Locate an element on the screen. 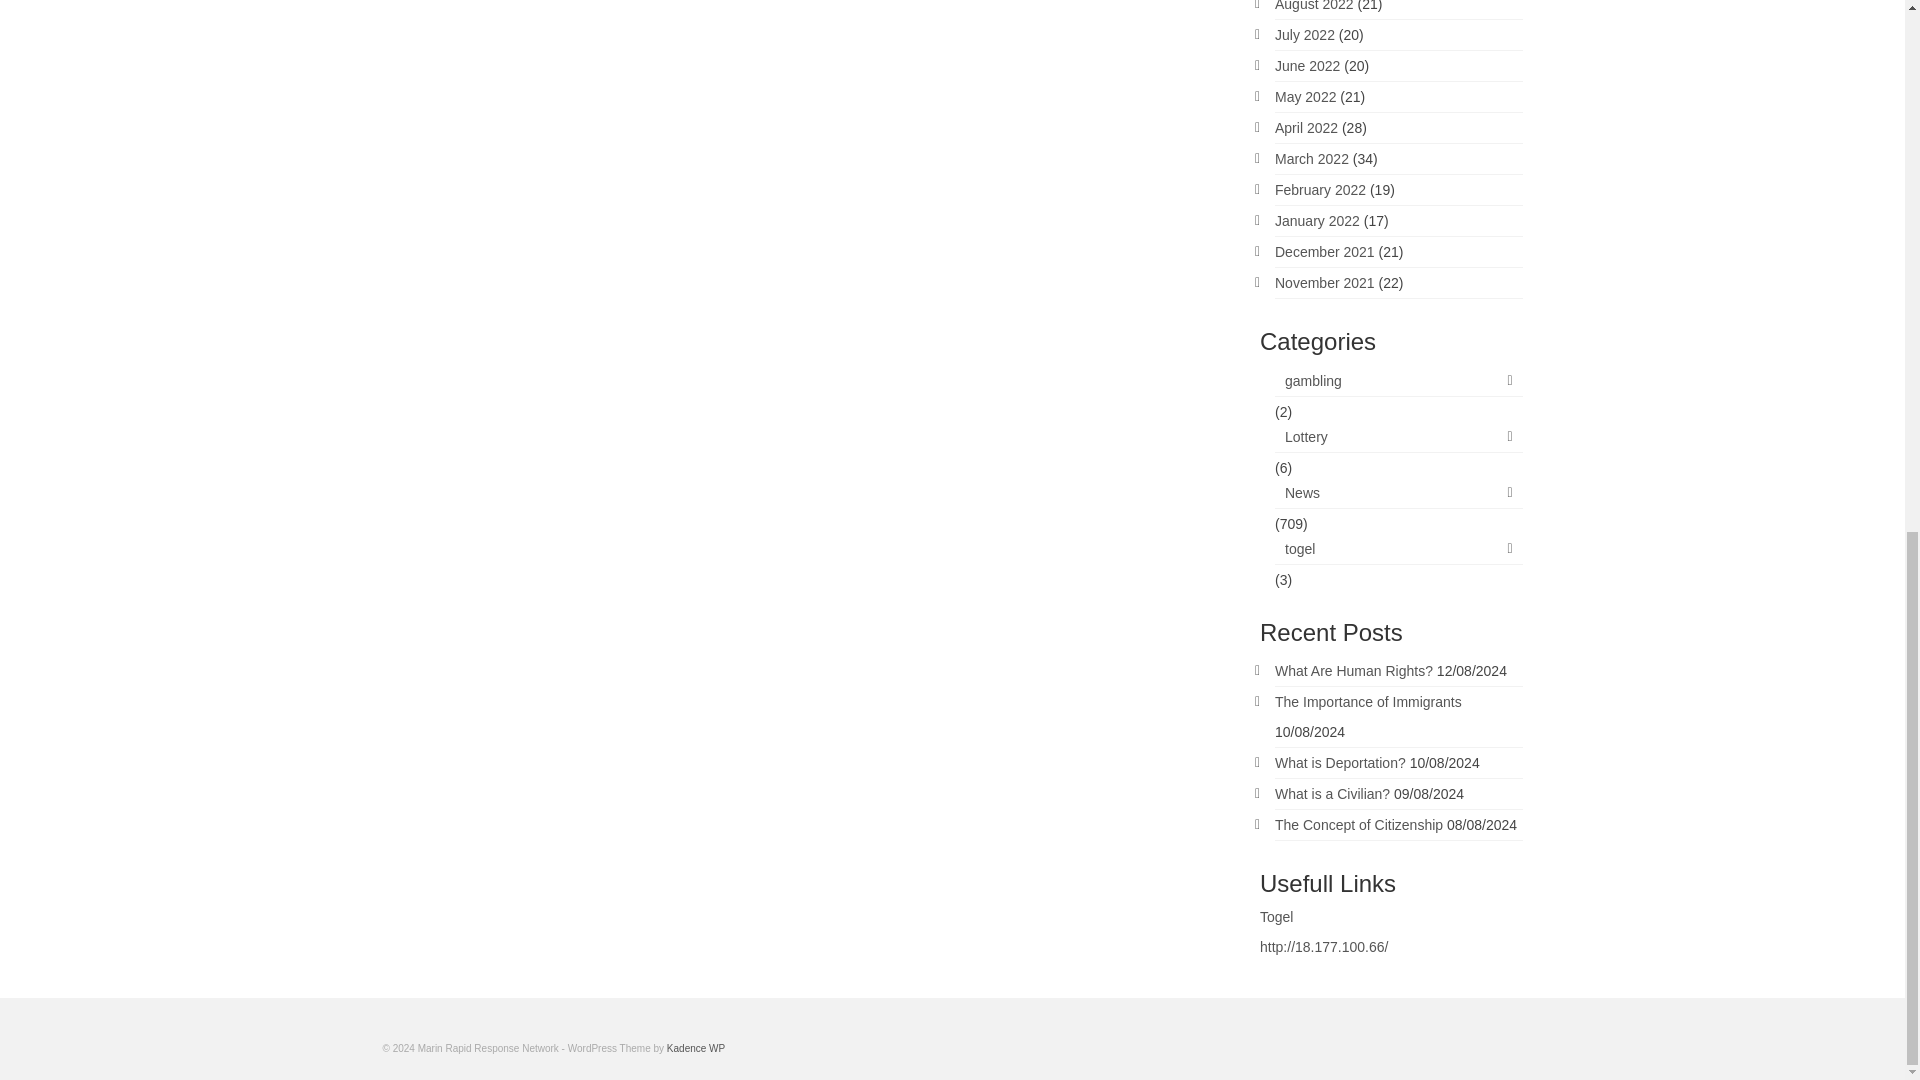 This screenshot has height=1080, width=1920. August 2022 is located at coordinates (1314, 6).